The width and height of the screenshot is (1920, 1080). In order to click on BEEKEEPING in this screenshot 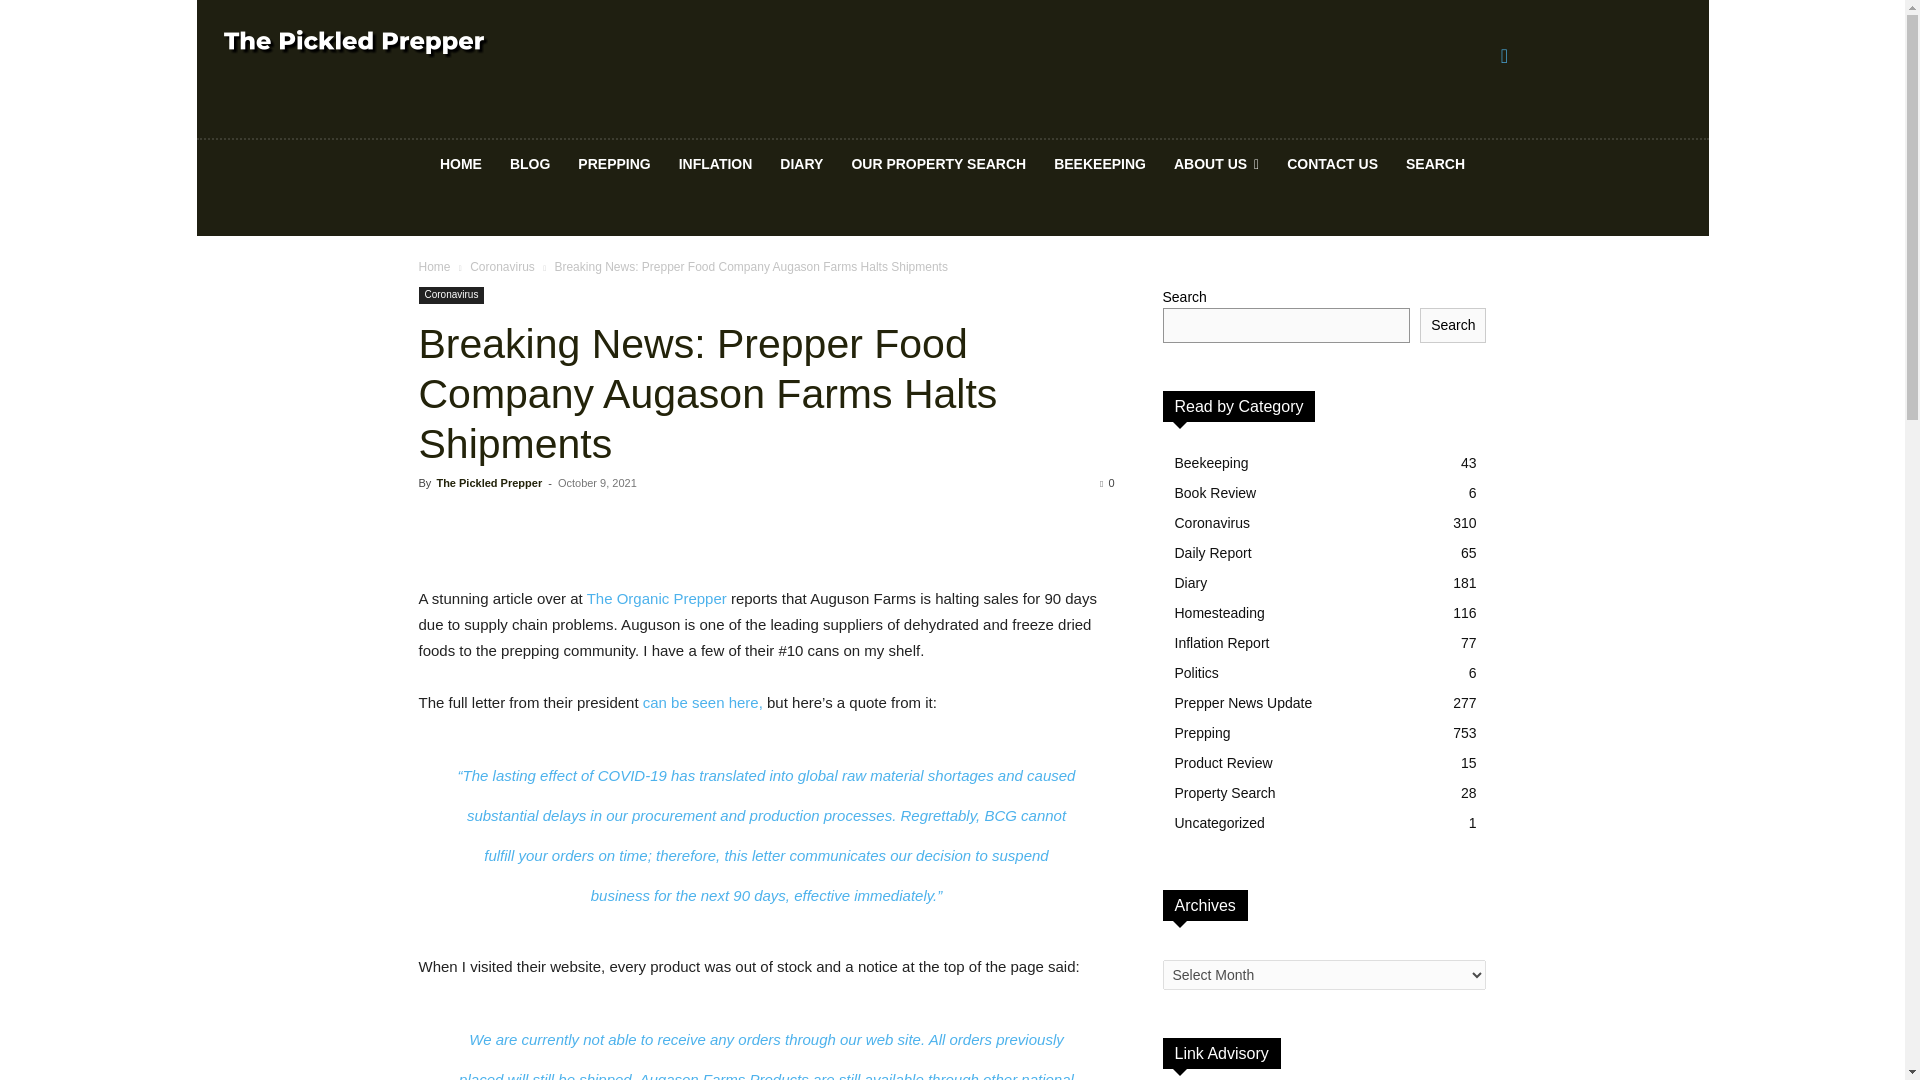, I will do `click(1100, 164)`.